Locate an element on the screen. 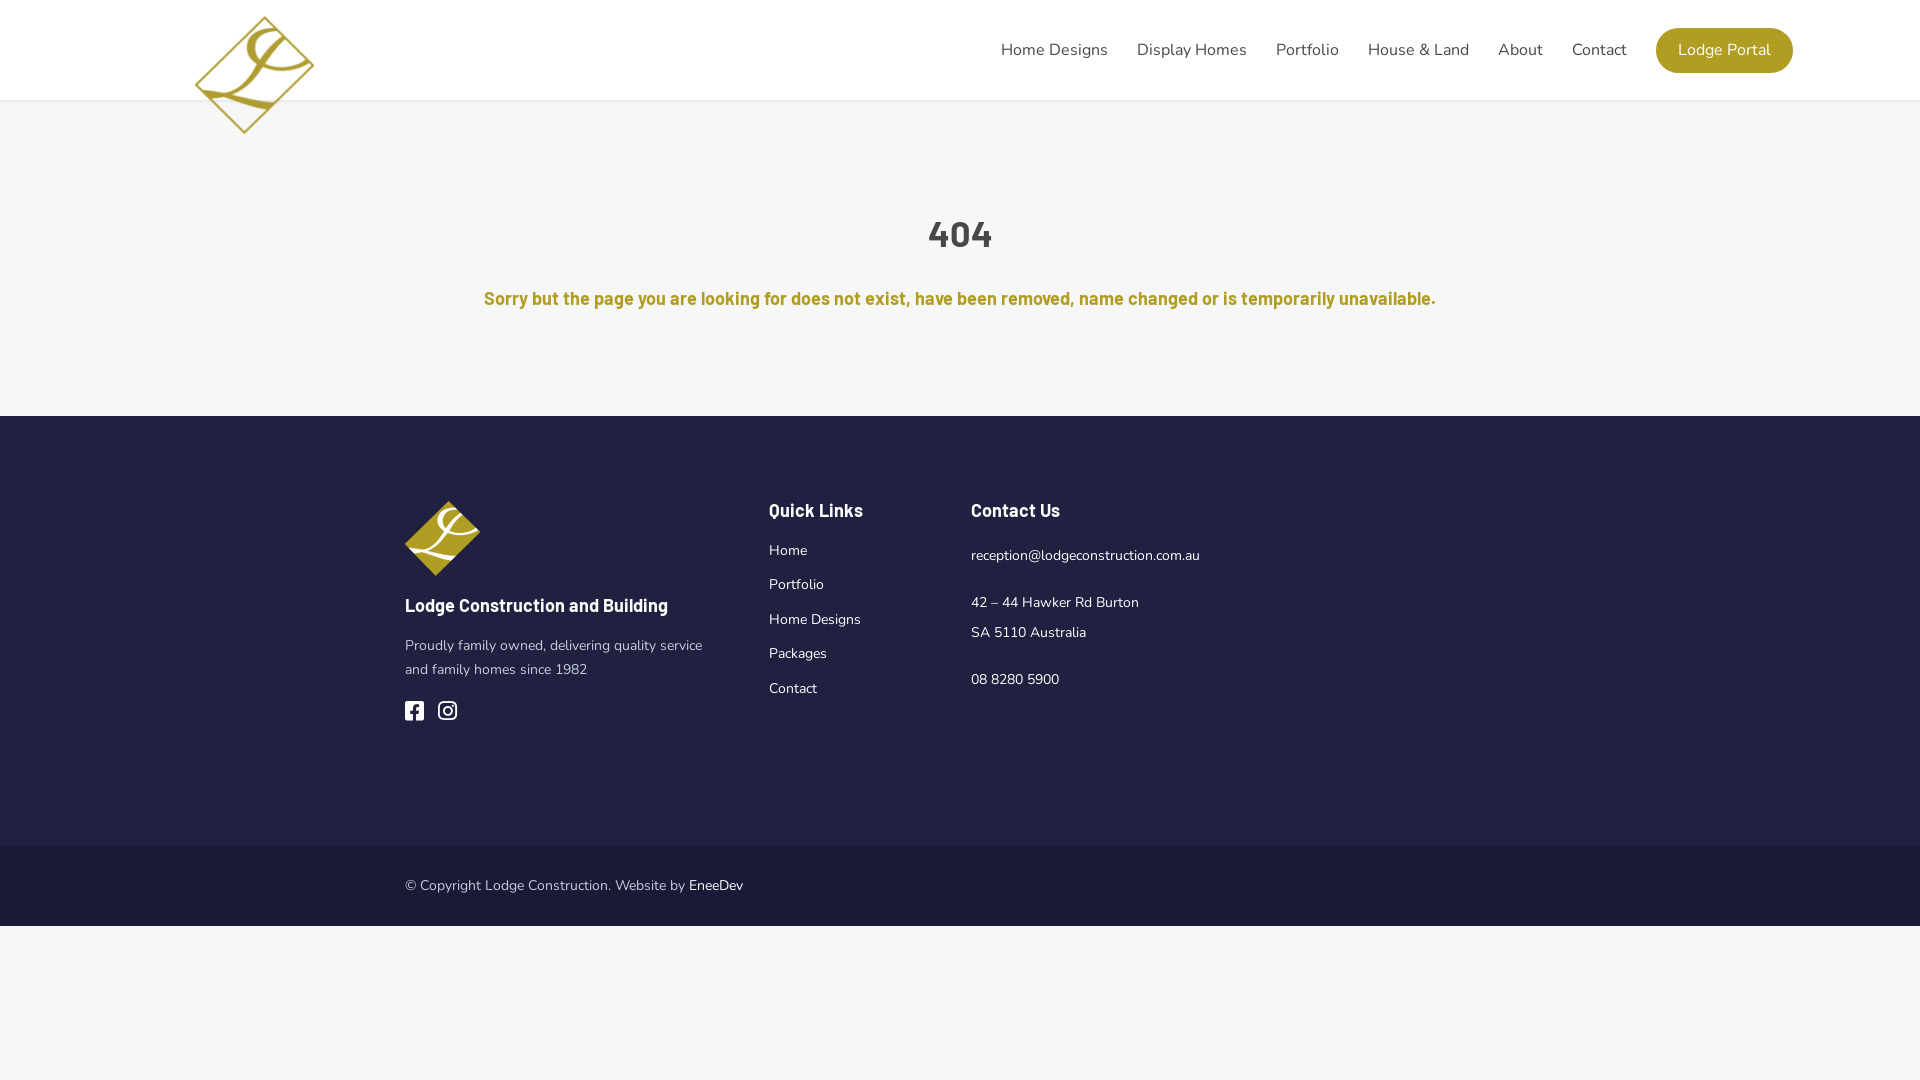 The height and width of the screenshot is (1080, 1920). Portfolio is located at coordinates (1308, 50).